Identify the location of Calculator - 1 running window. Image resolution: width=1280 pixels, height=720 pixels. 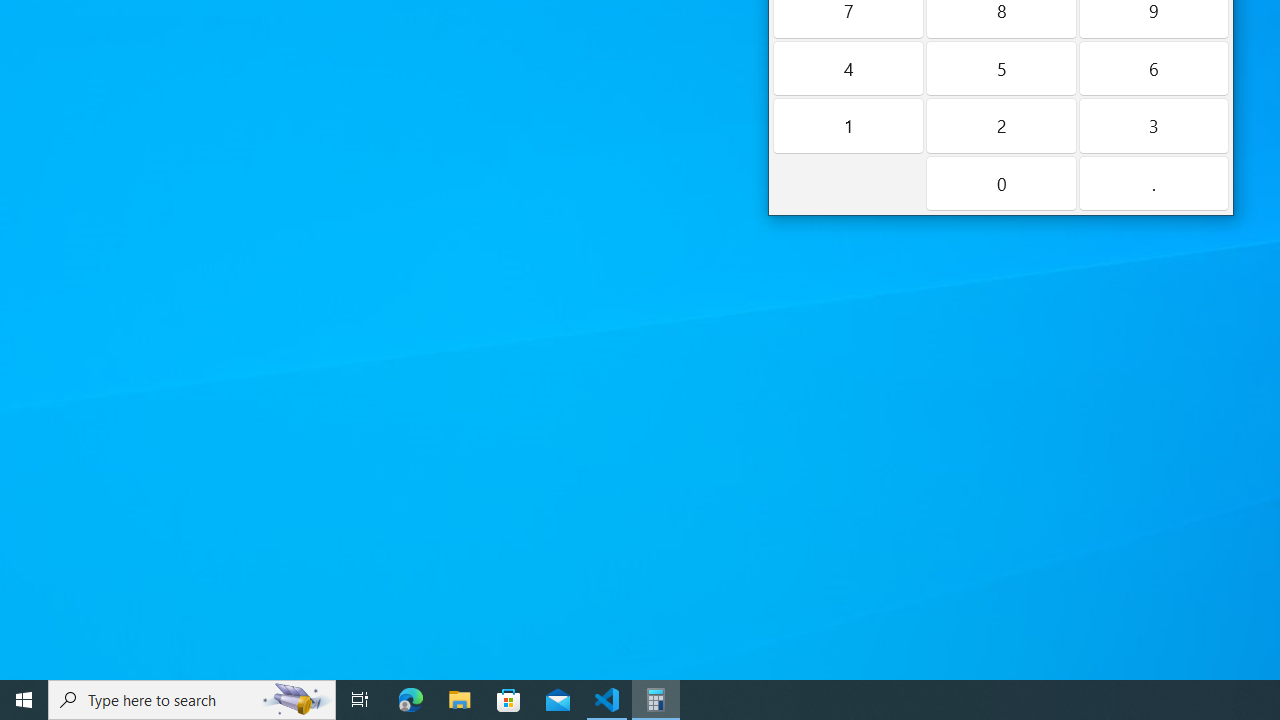
(656, 700).